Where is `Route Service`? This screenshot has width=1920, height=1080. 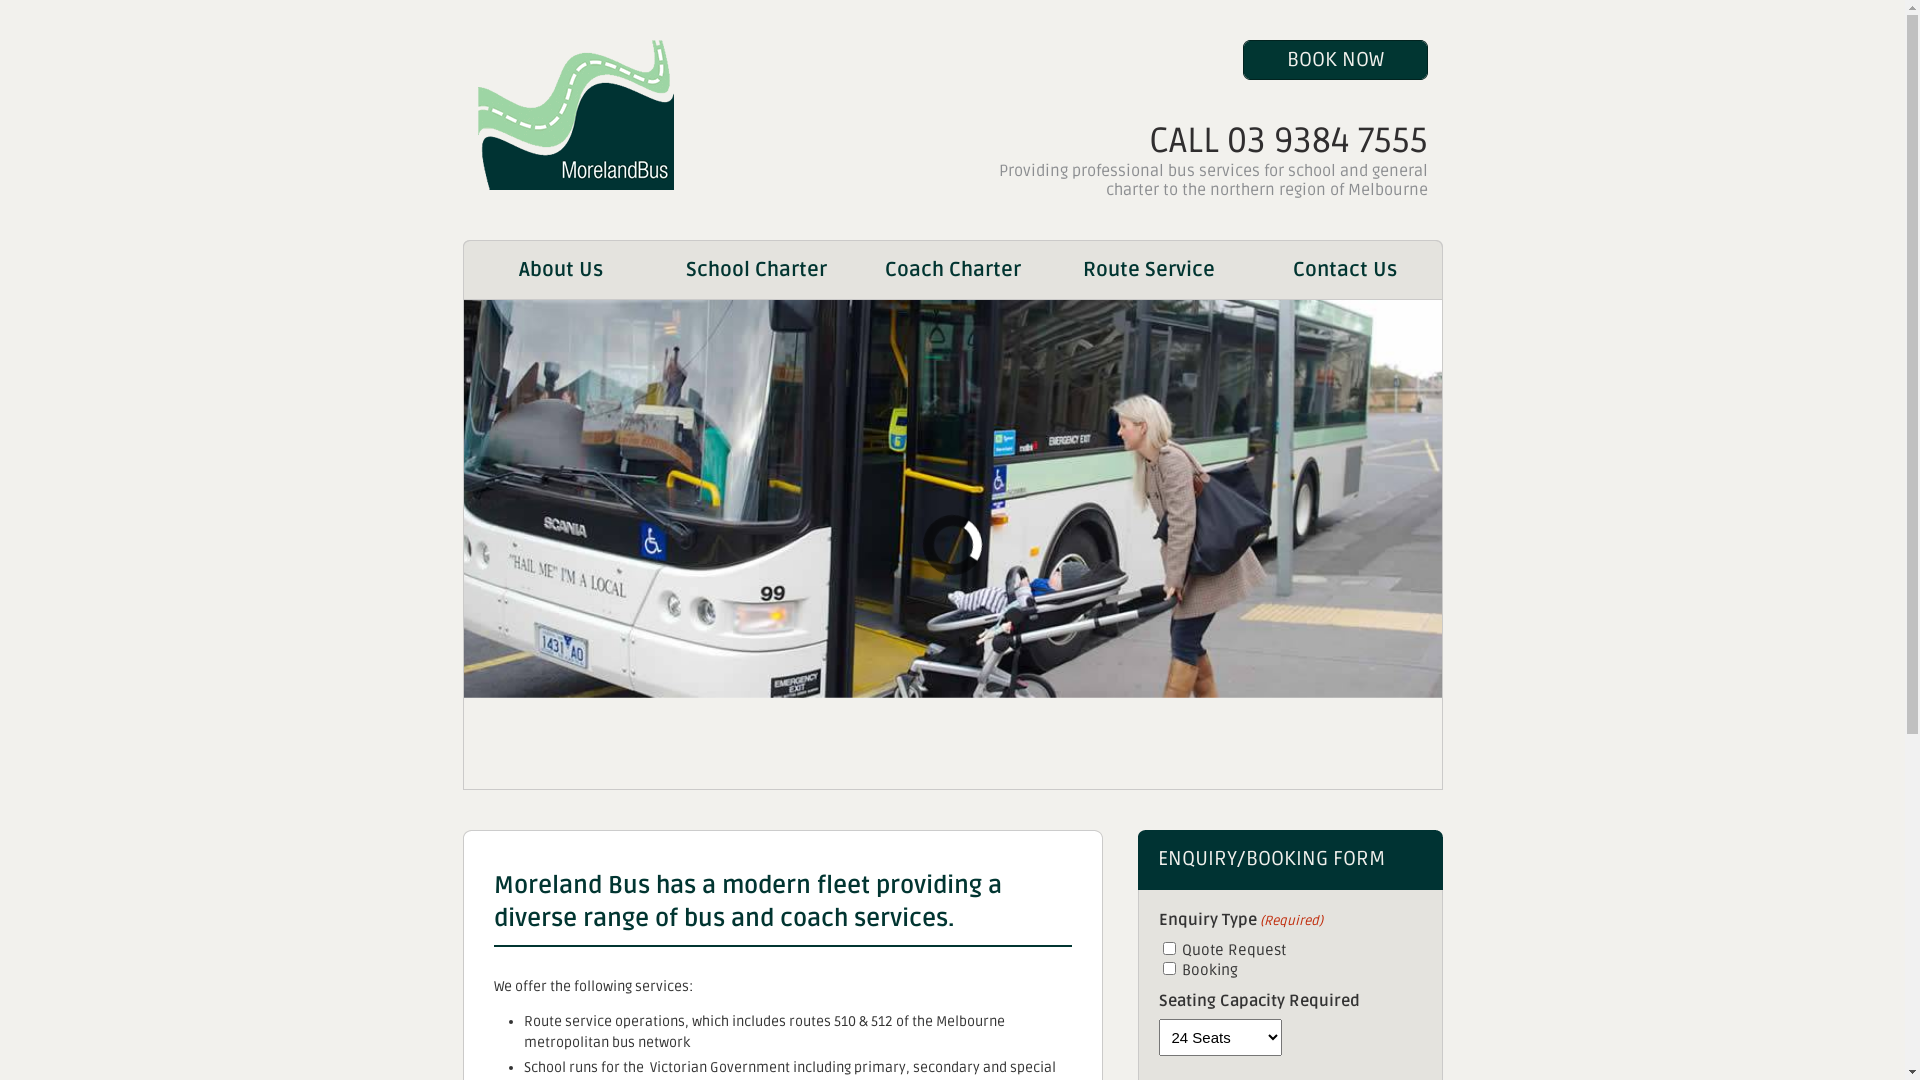
Route Service is located at coordinates (1148, 270).